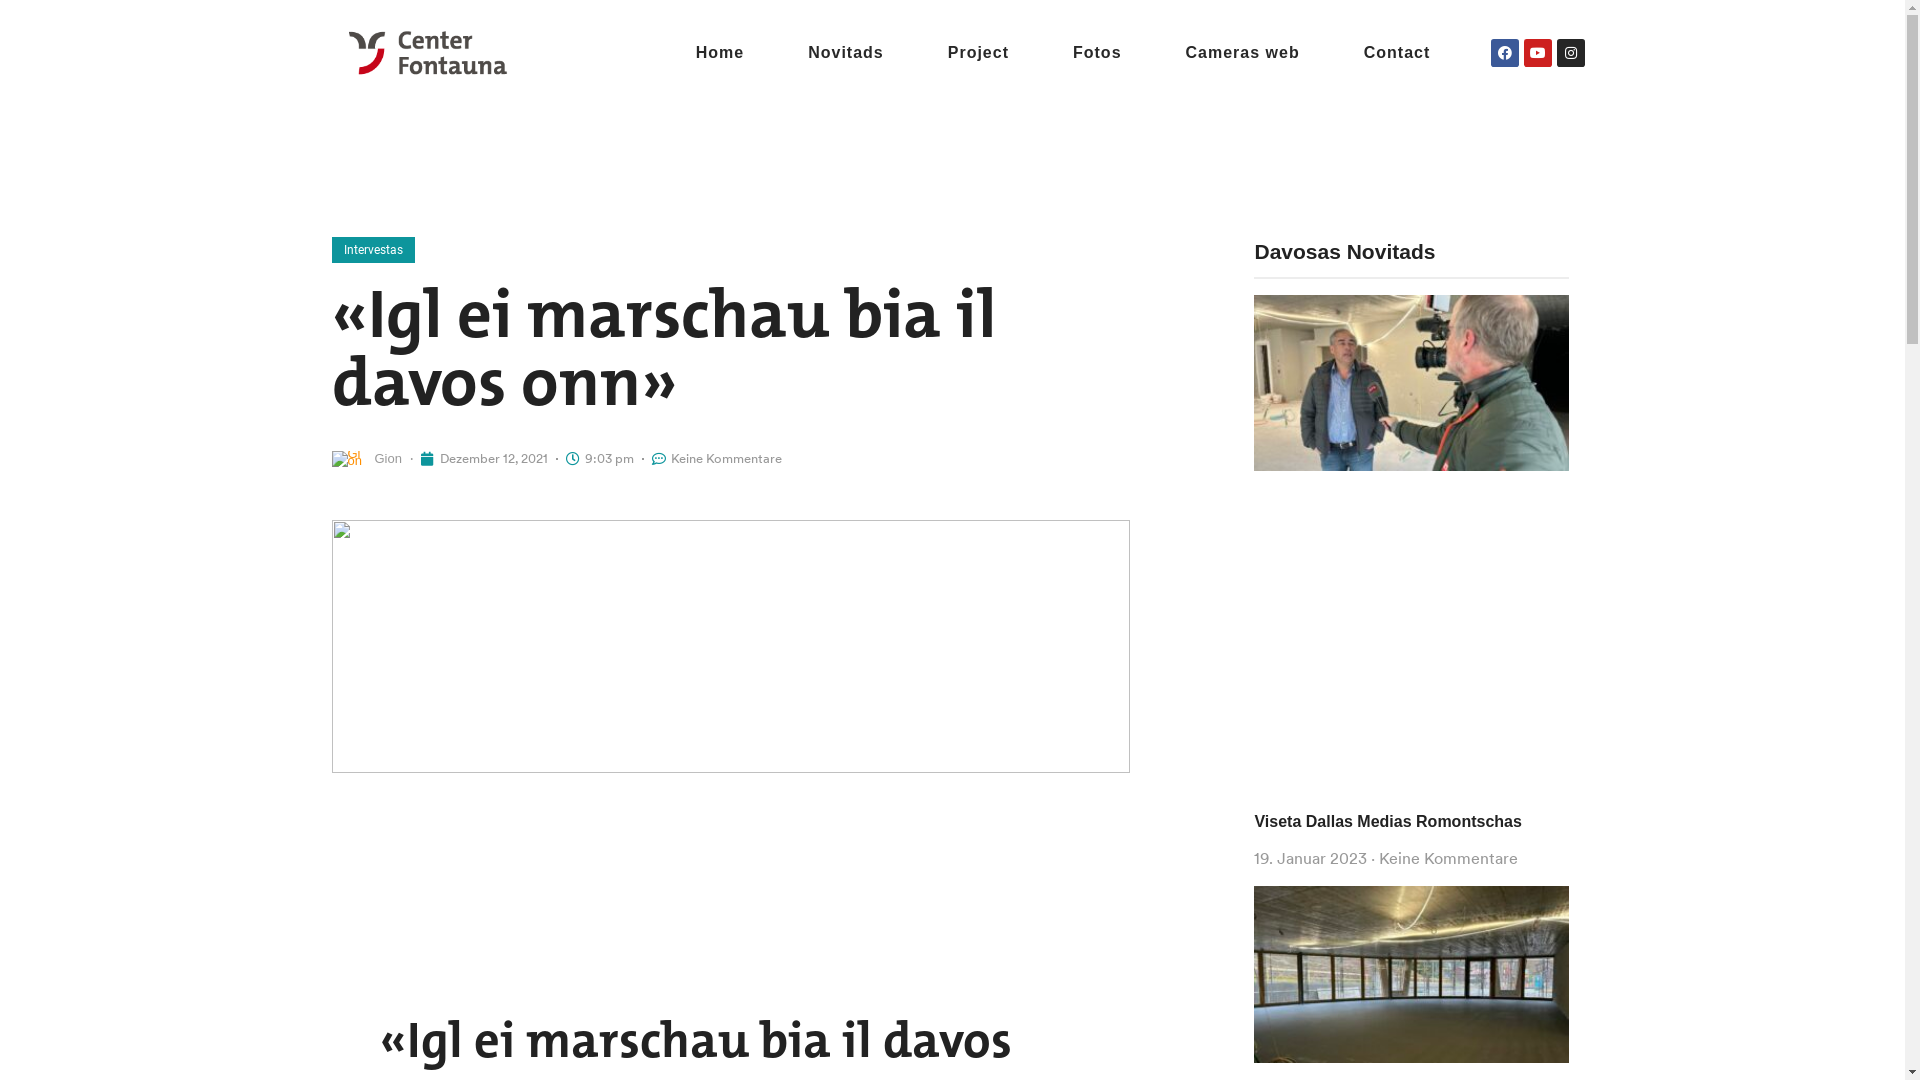 The image size is (1920, 1080). Describe the element at coordinates (1398, 52) in the screenshot. I see `Contact` at that location.